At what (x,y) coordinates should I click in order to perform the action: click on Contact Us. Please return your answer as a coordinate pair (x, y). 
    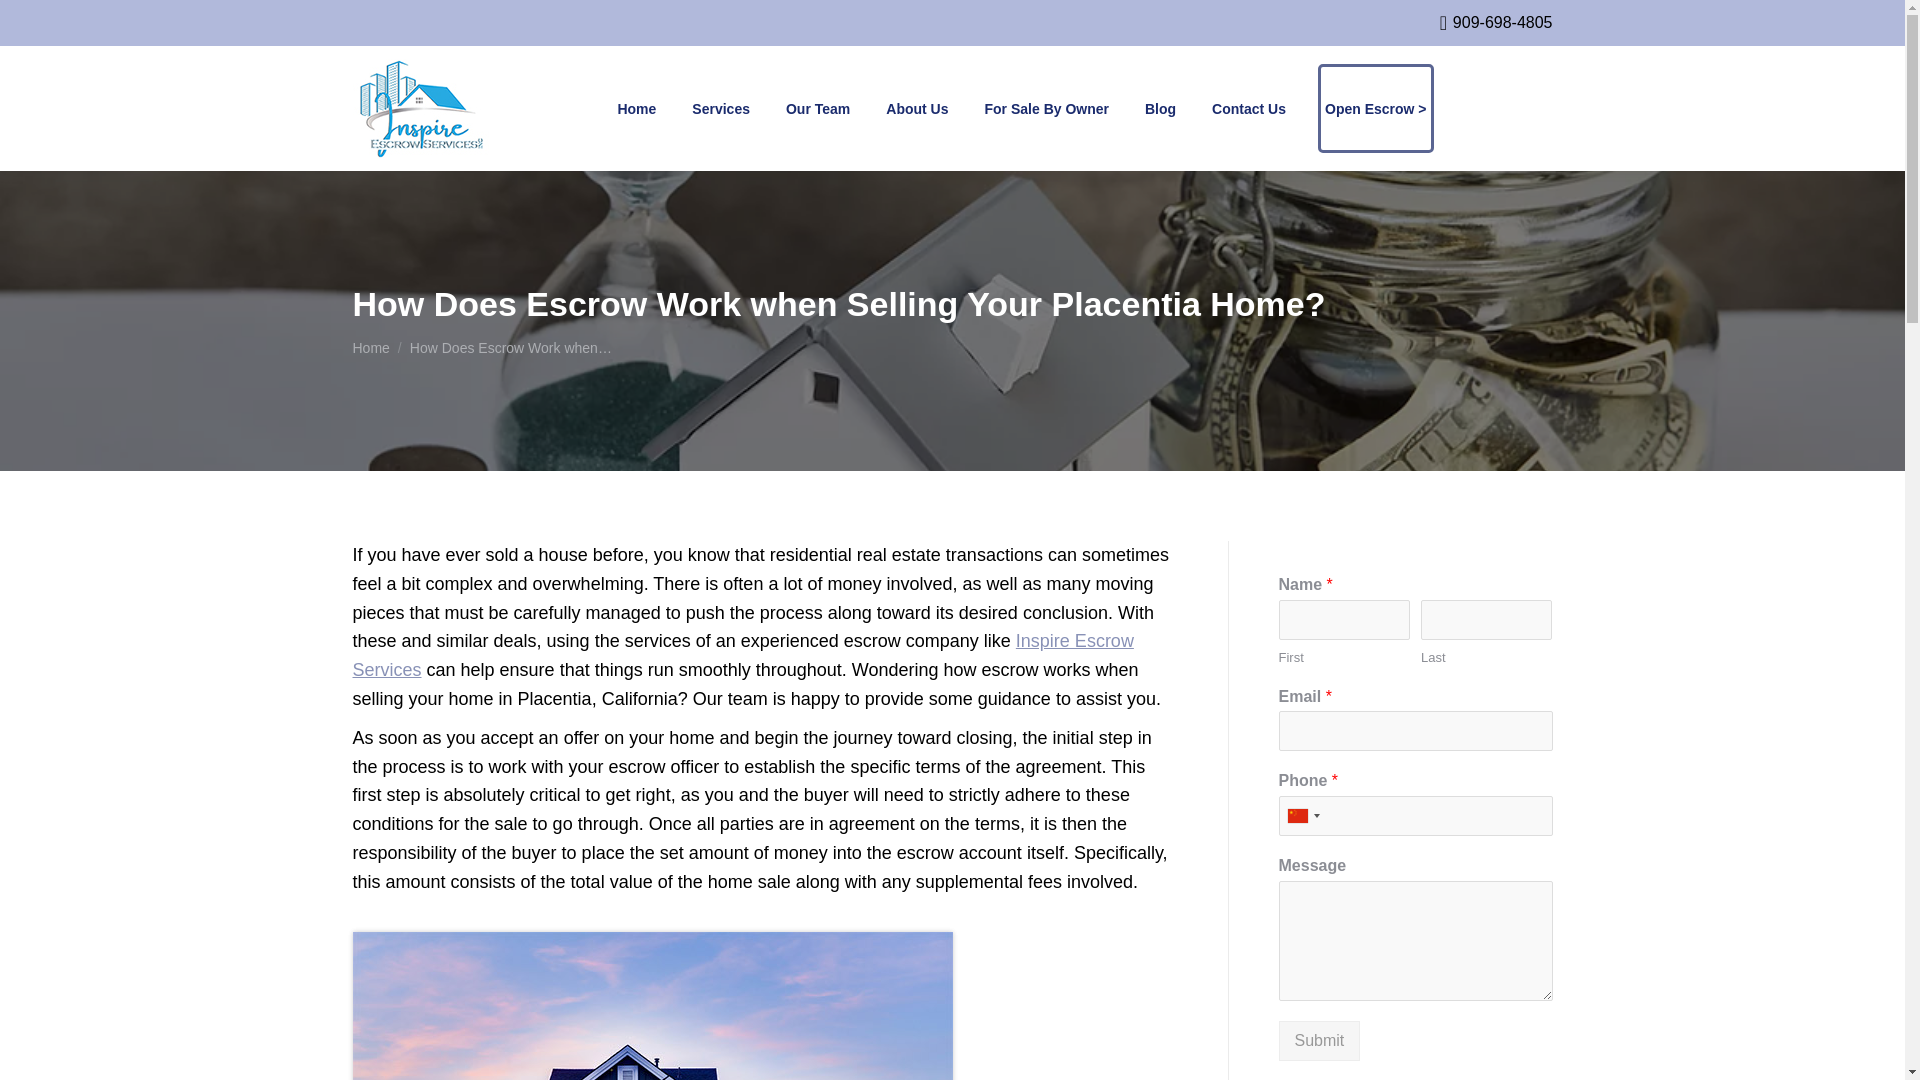
    Looking at the image, I should click on (1248, 108).